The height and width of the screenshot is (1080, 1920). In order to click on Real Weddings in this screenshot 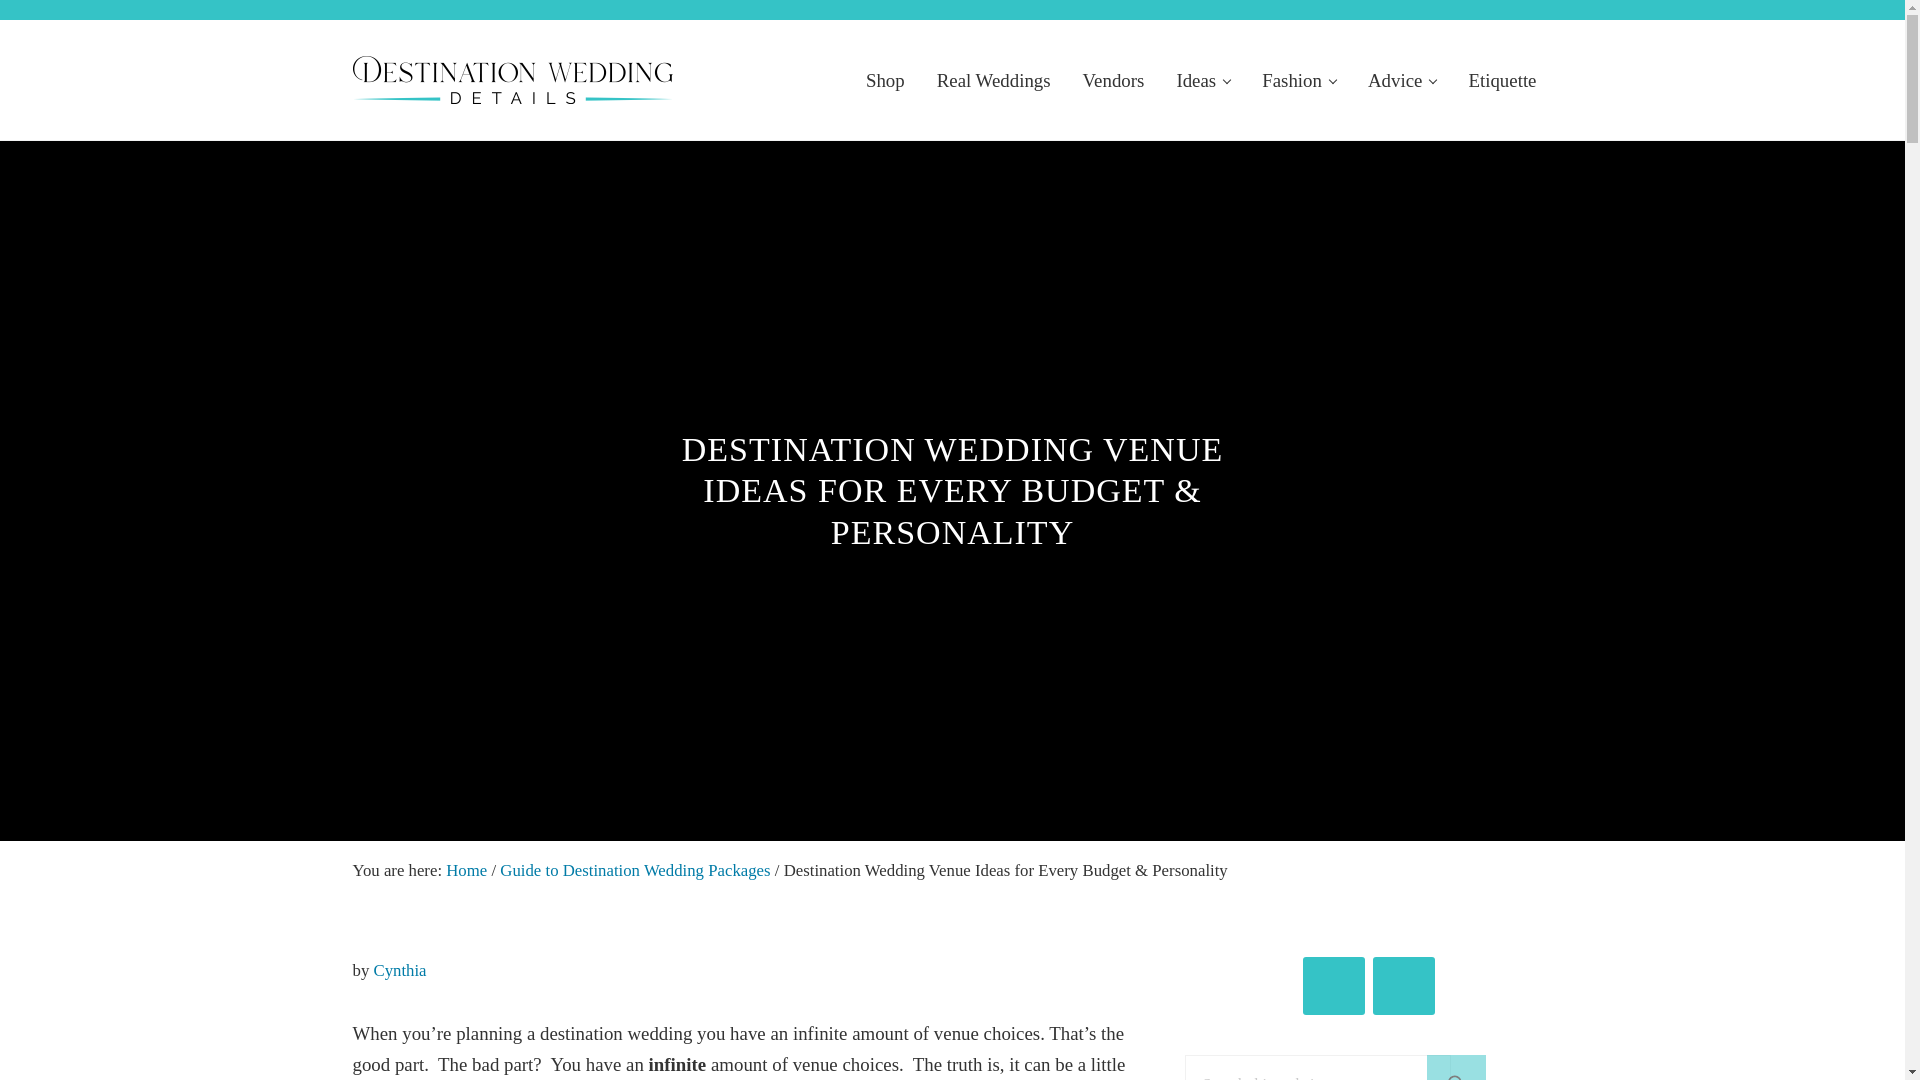, I will do `click(994, 78)`.